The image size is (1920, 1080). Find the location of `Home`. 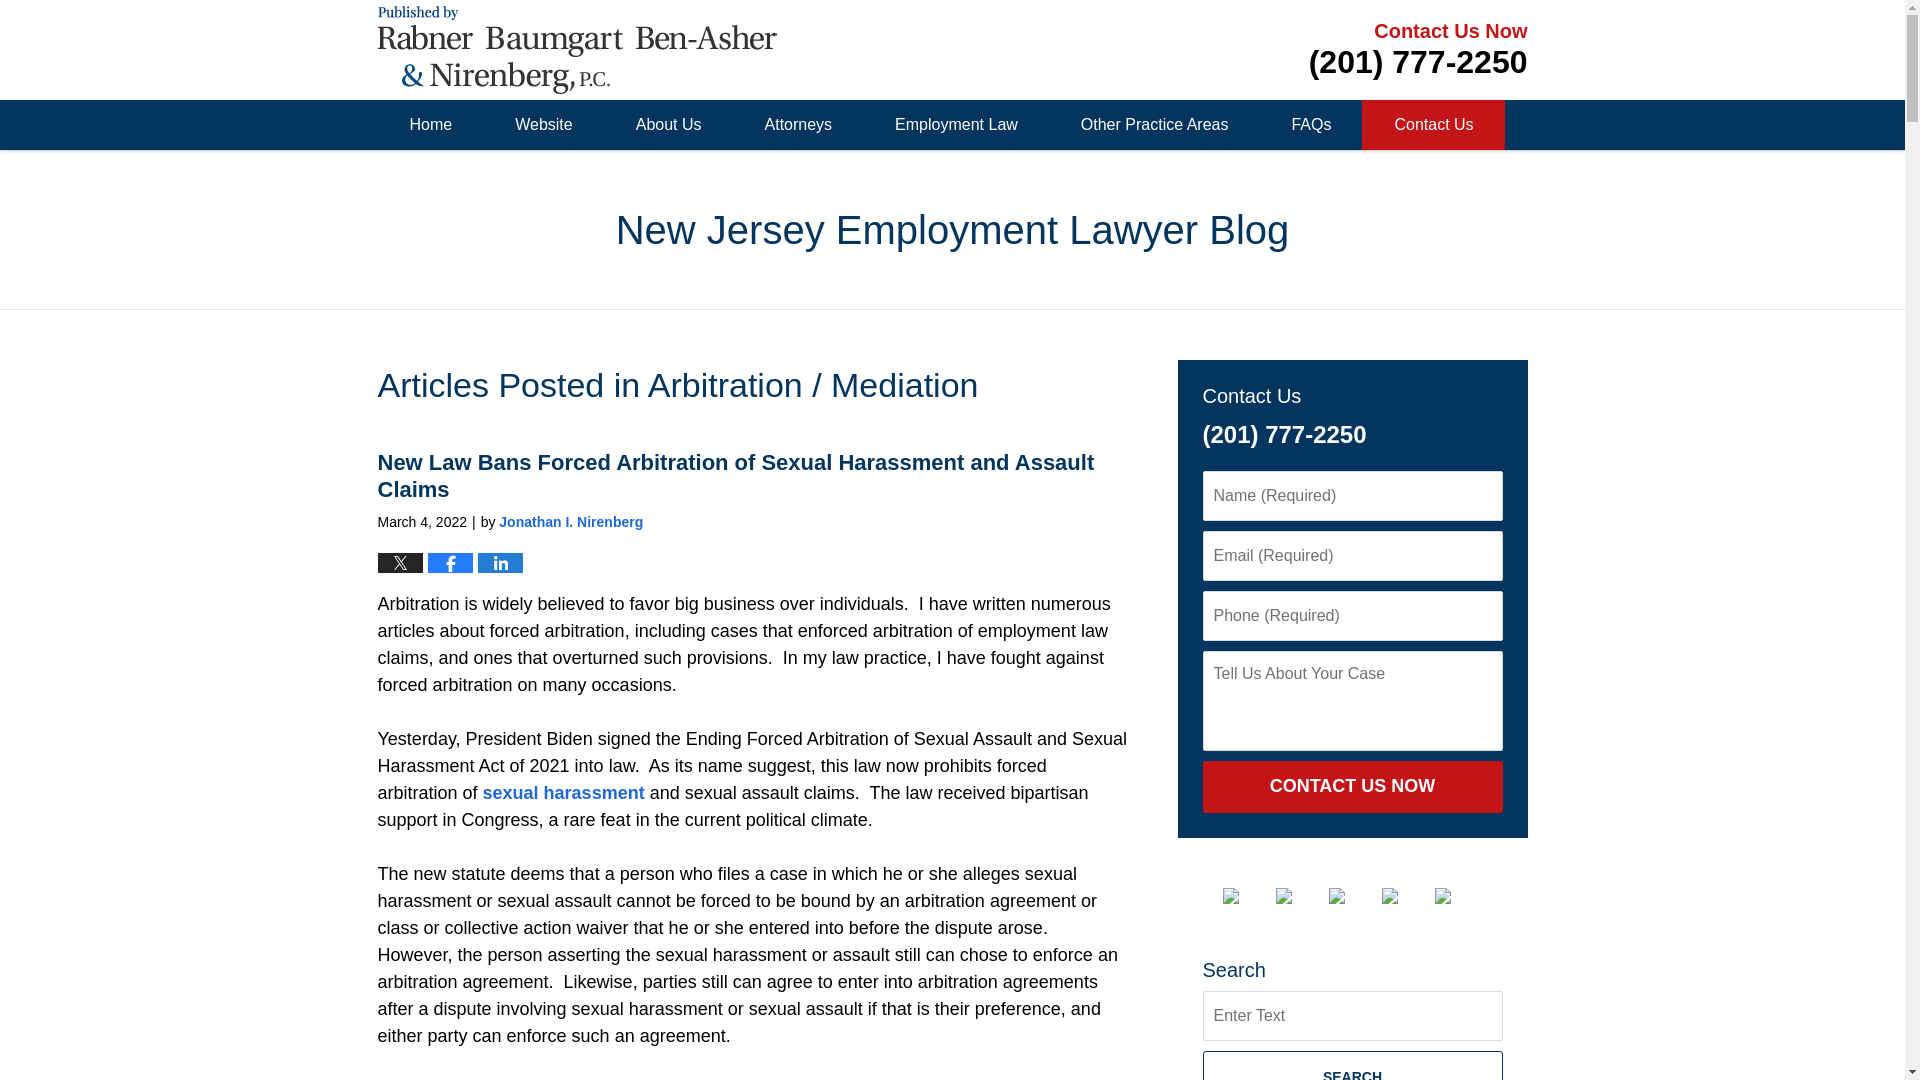

Home is located at coordinates (430, 125).